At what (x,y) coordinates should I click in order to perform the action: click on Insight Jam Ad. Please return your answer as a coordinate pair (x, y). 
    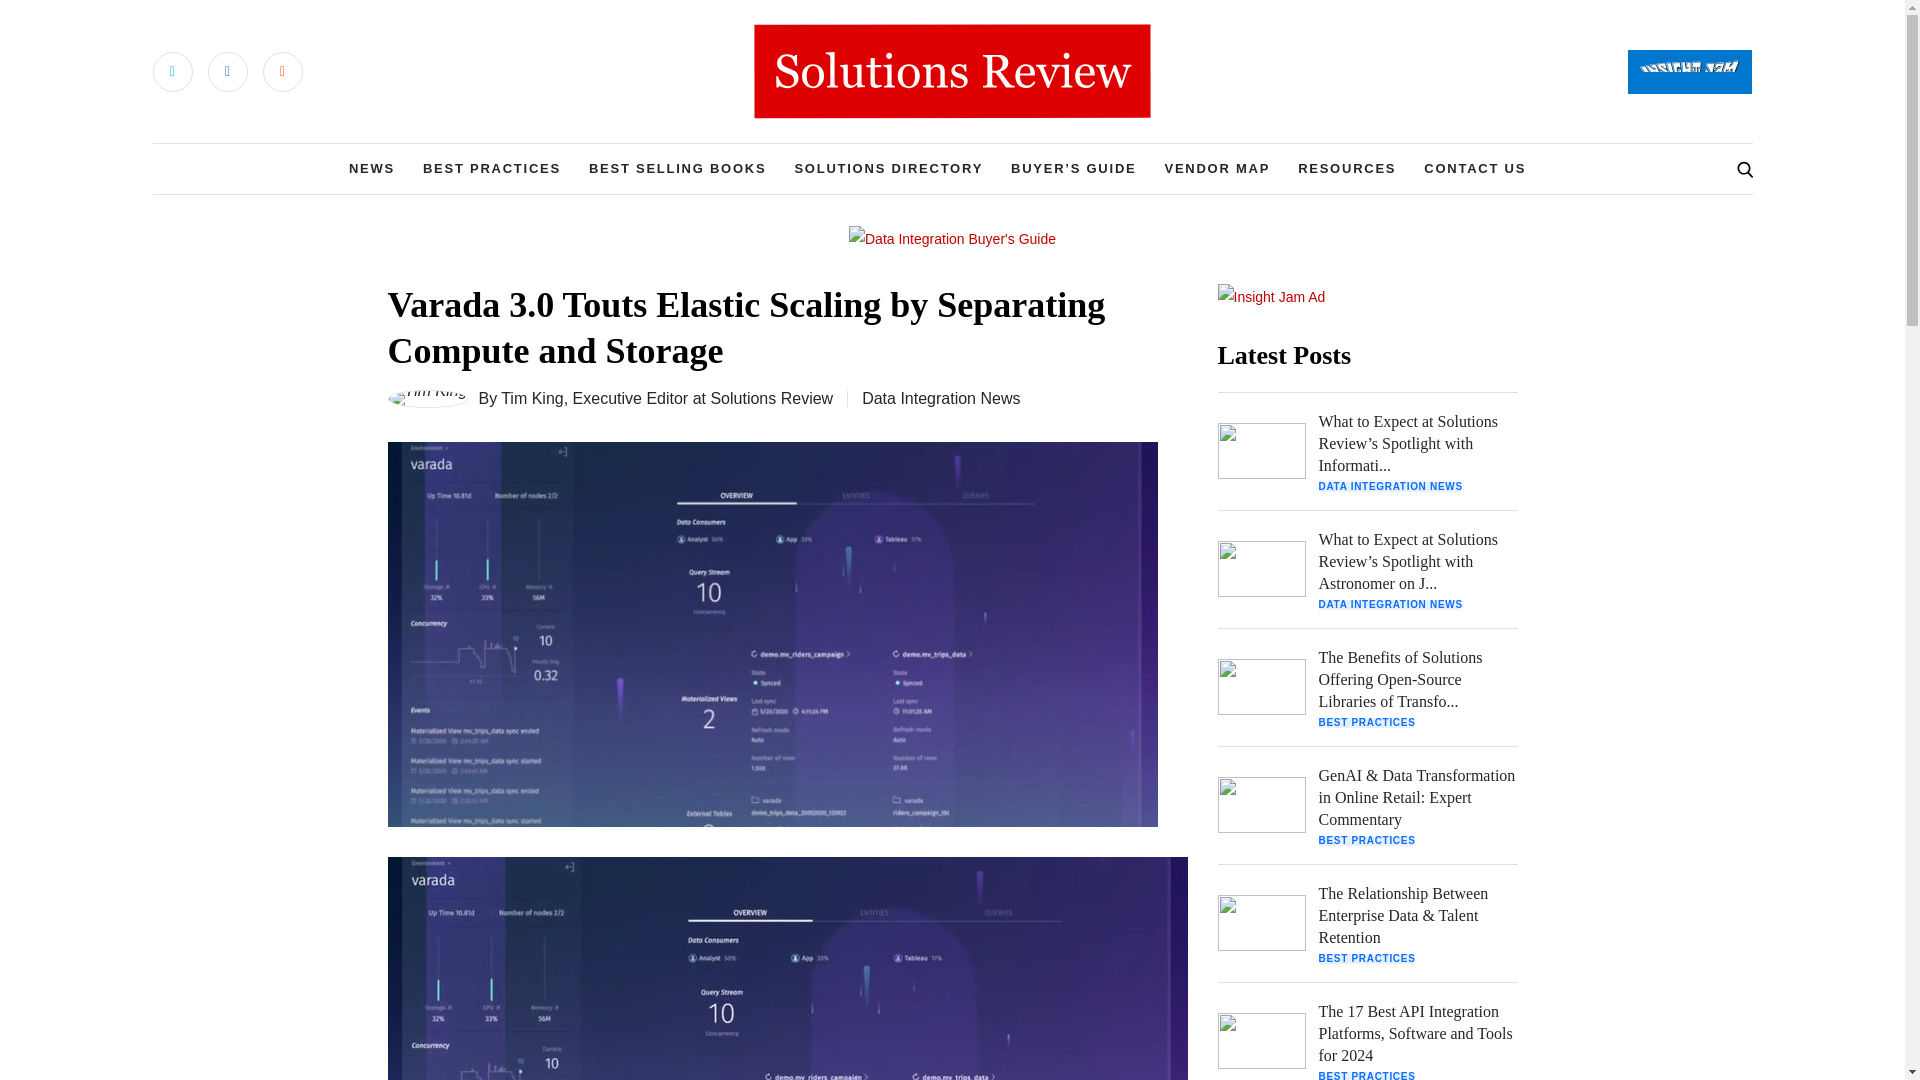
    Looking at the image, I should click on (1272, 296).